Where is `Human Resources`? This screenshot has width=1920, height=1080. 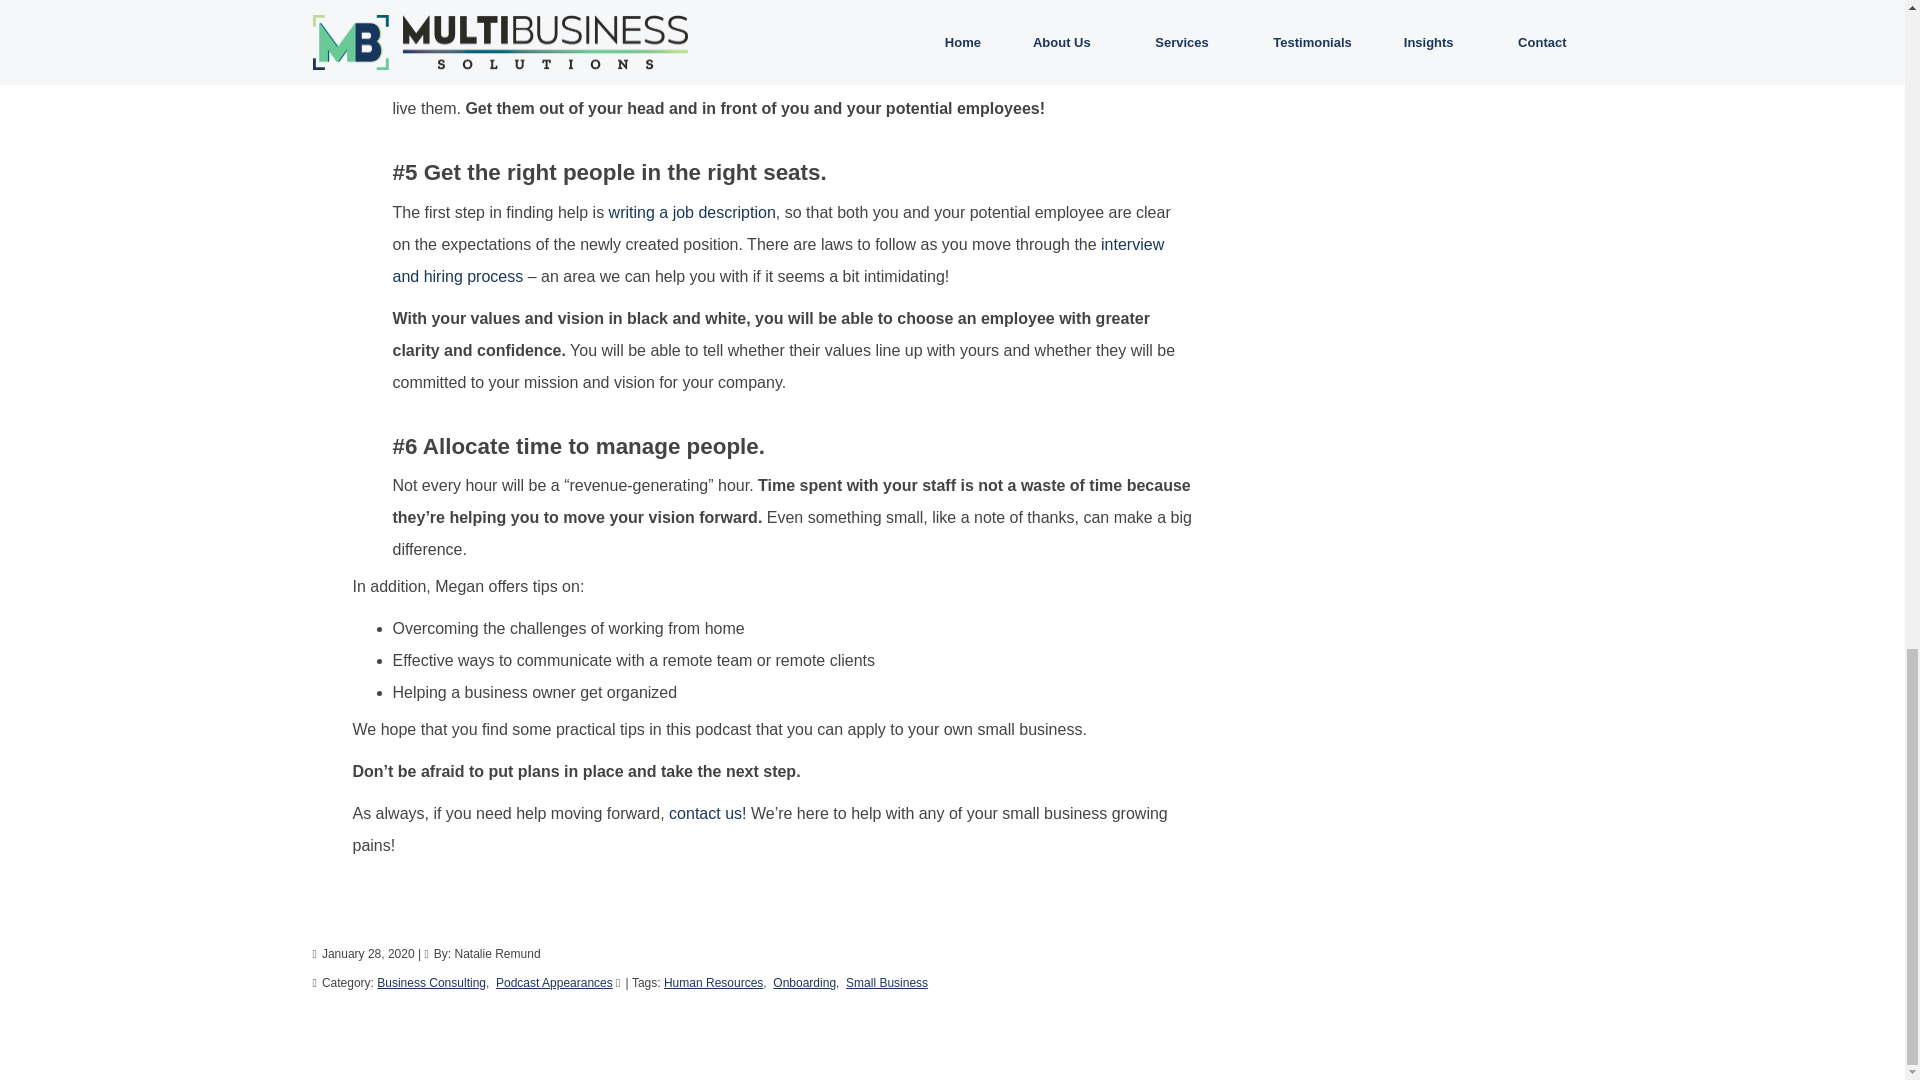 Human Resources is located at coordinates (713, 983).